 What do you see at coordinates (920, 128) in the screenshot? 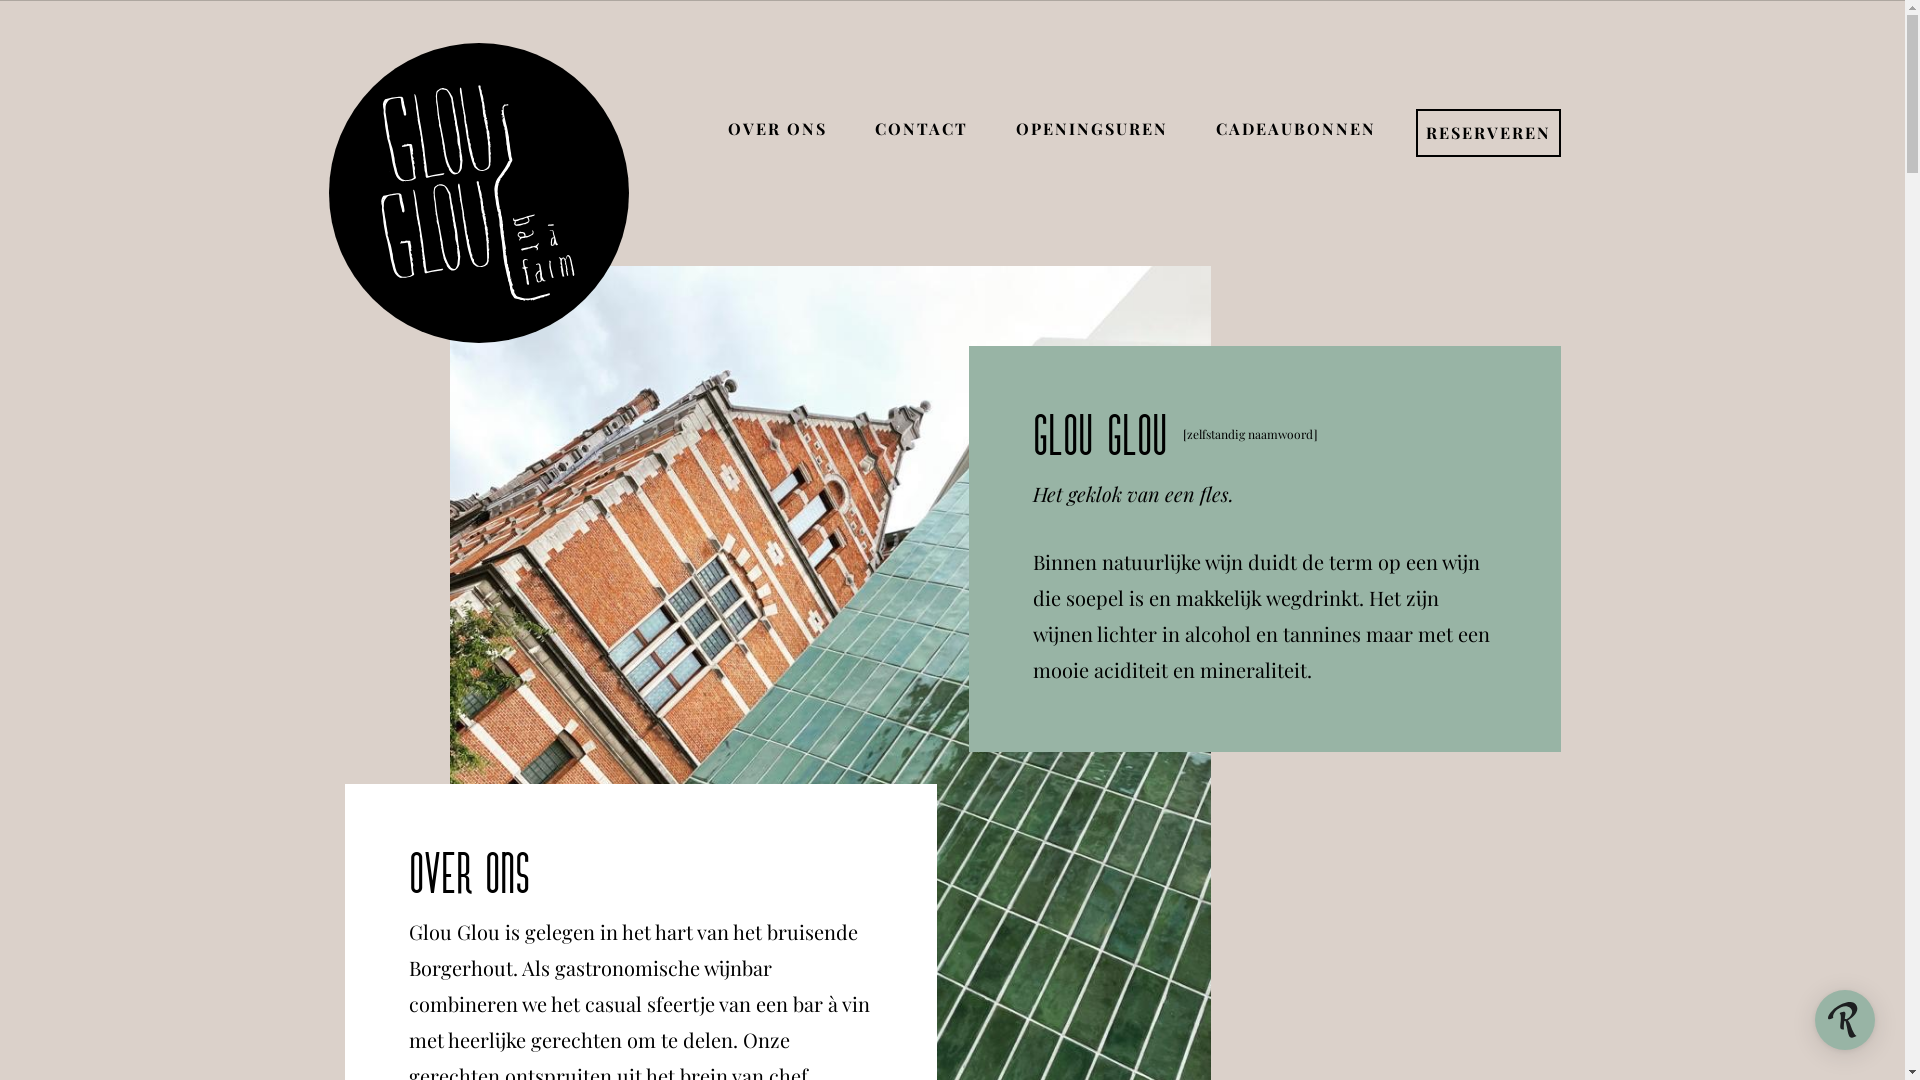
I see `CONTACT` at bounding box center [920, 128].